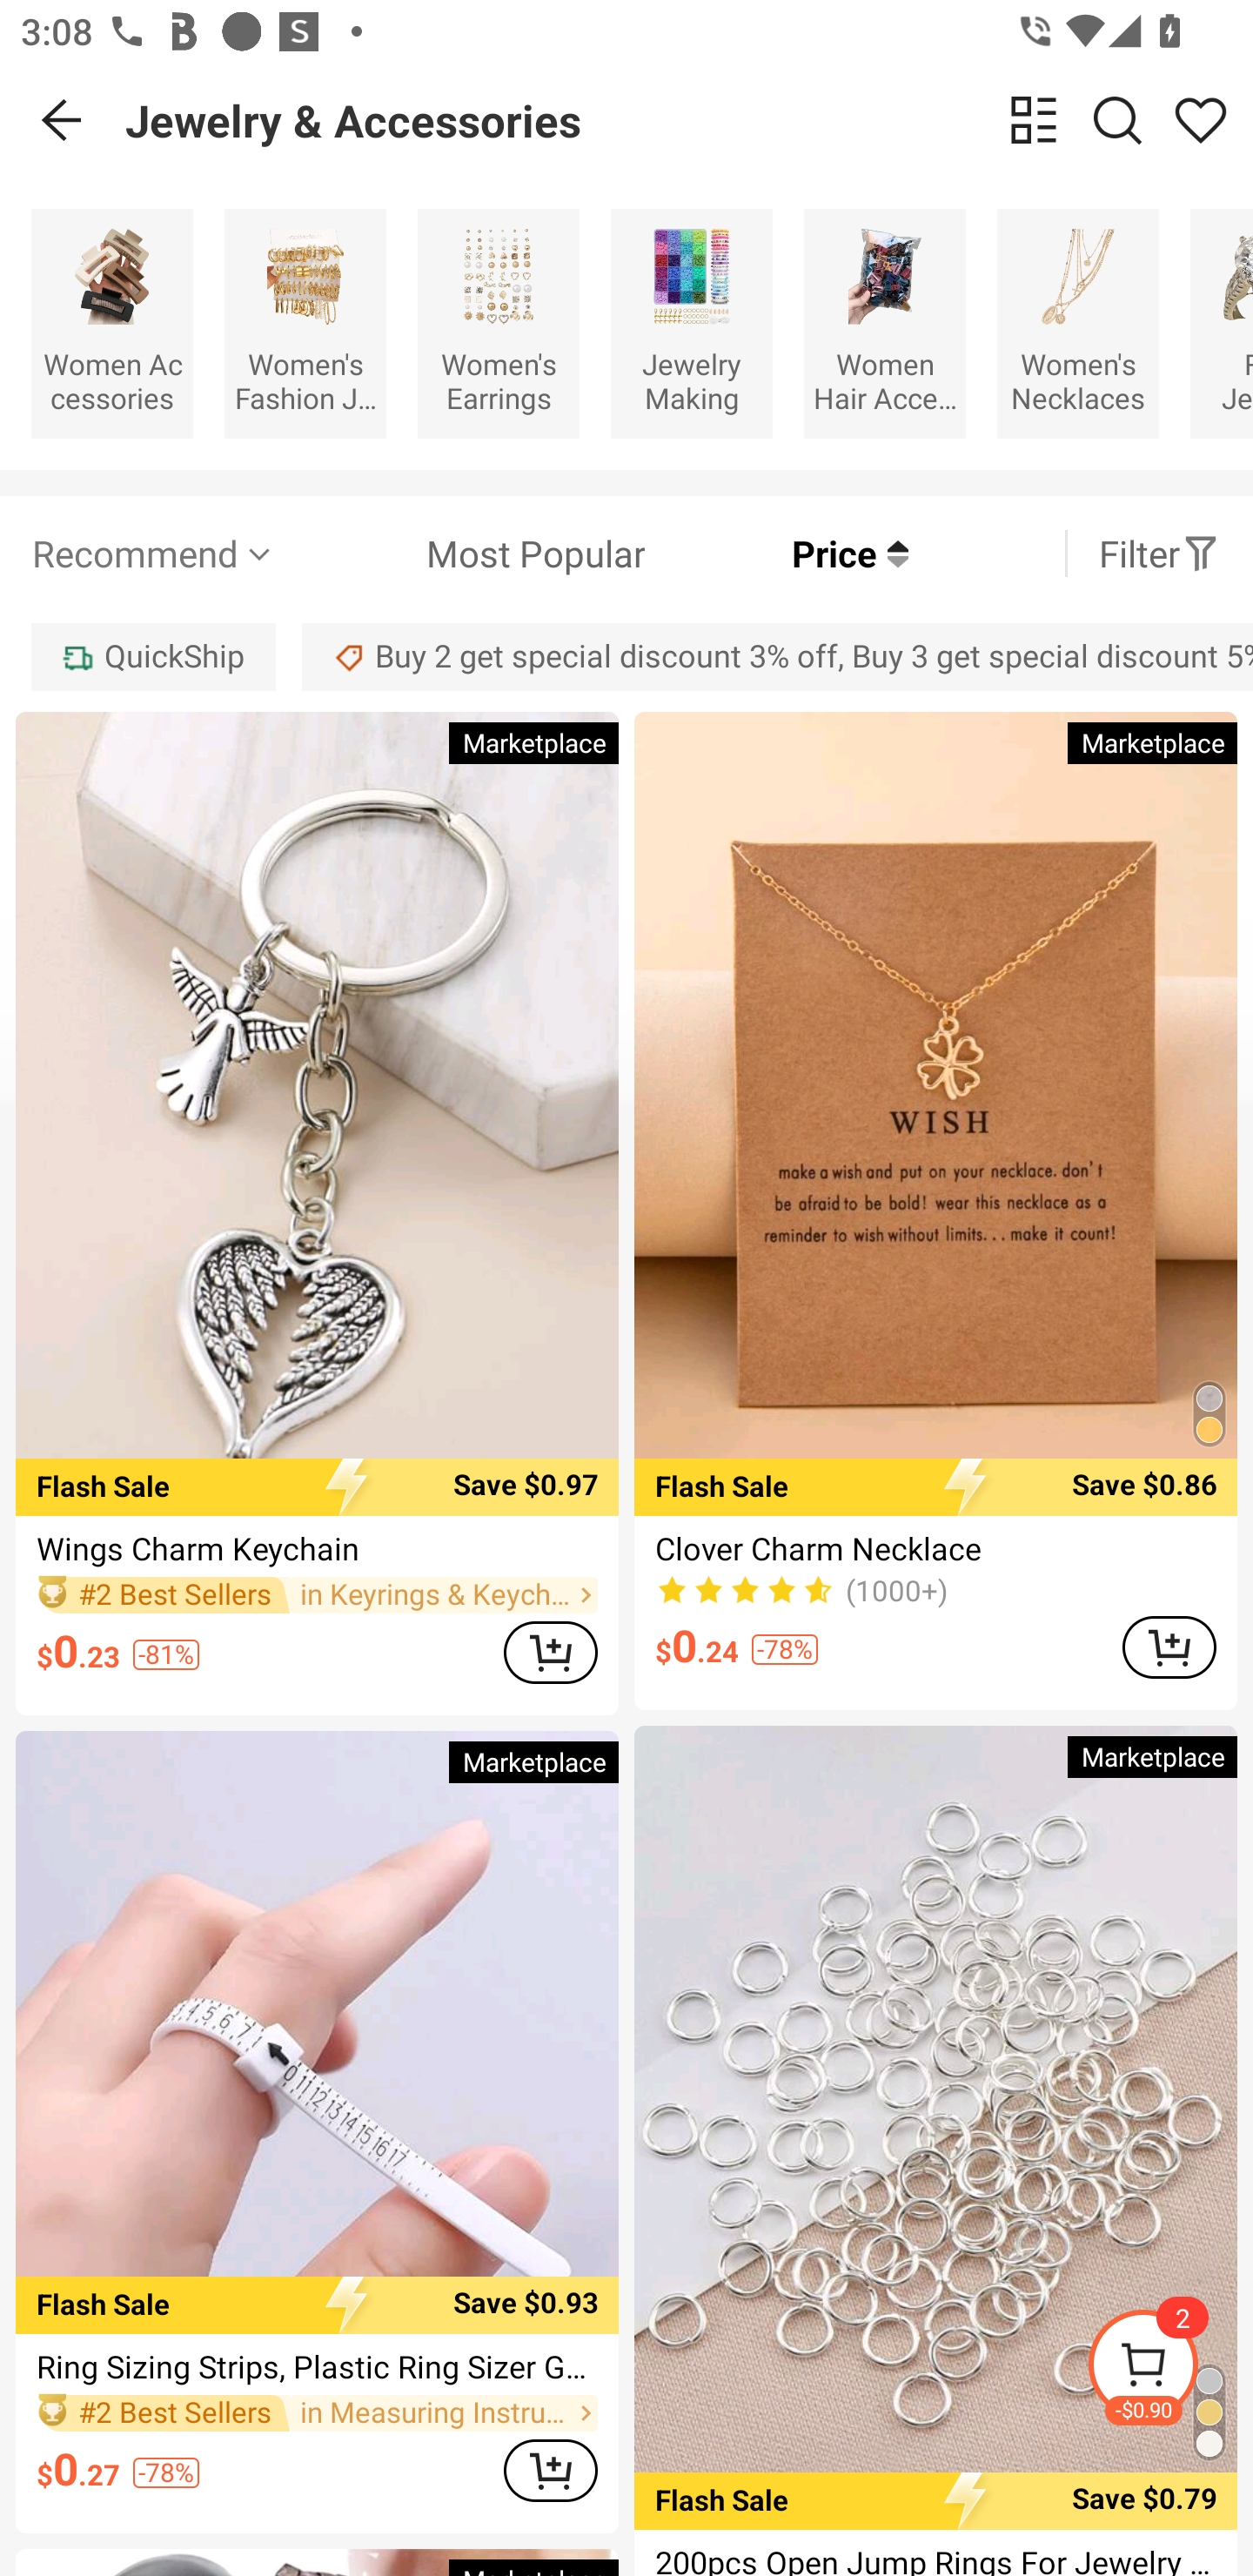  I want to click on Women Hair Accessories, so click(885, 323).